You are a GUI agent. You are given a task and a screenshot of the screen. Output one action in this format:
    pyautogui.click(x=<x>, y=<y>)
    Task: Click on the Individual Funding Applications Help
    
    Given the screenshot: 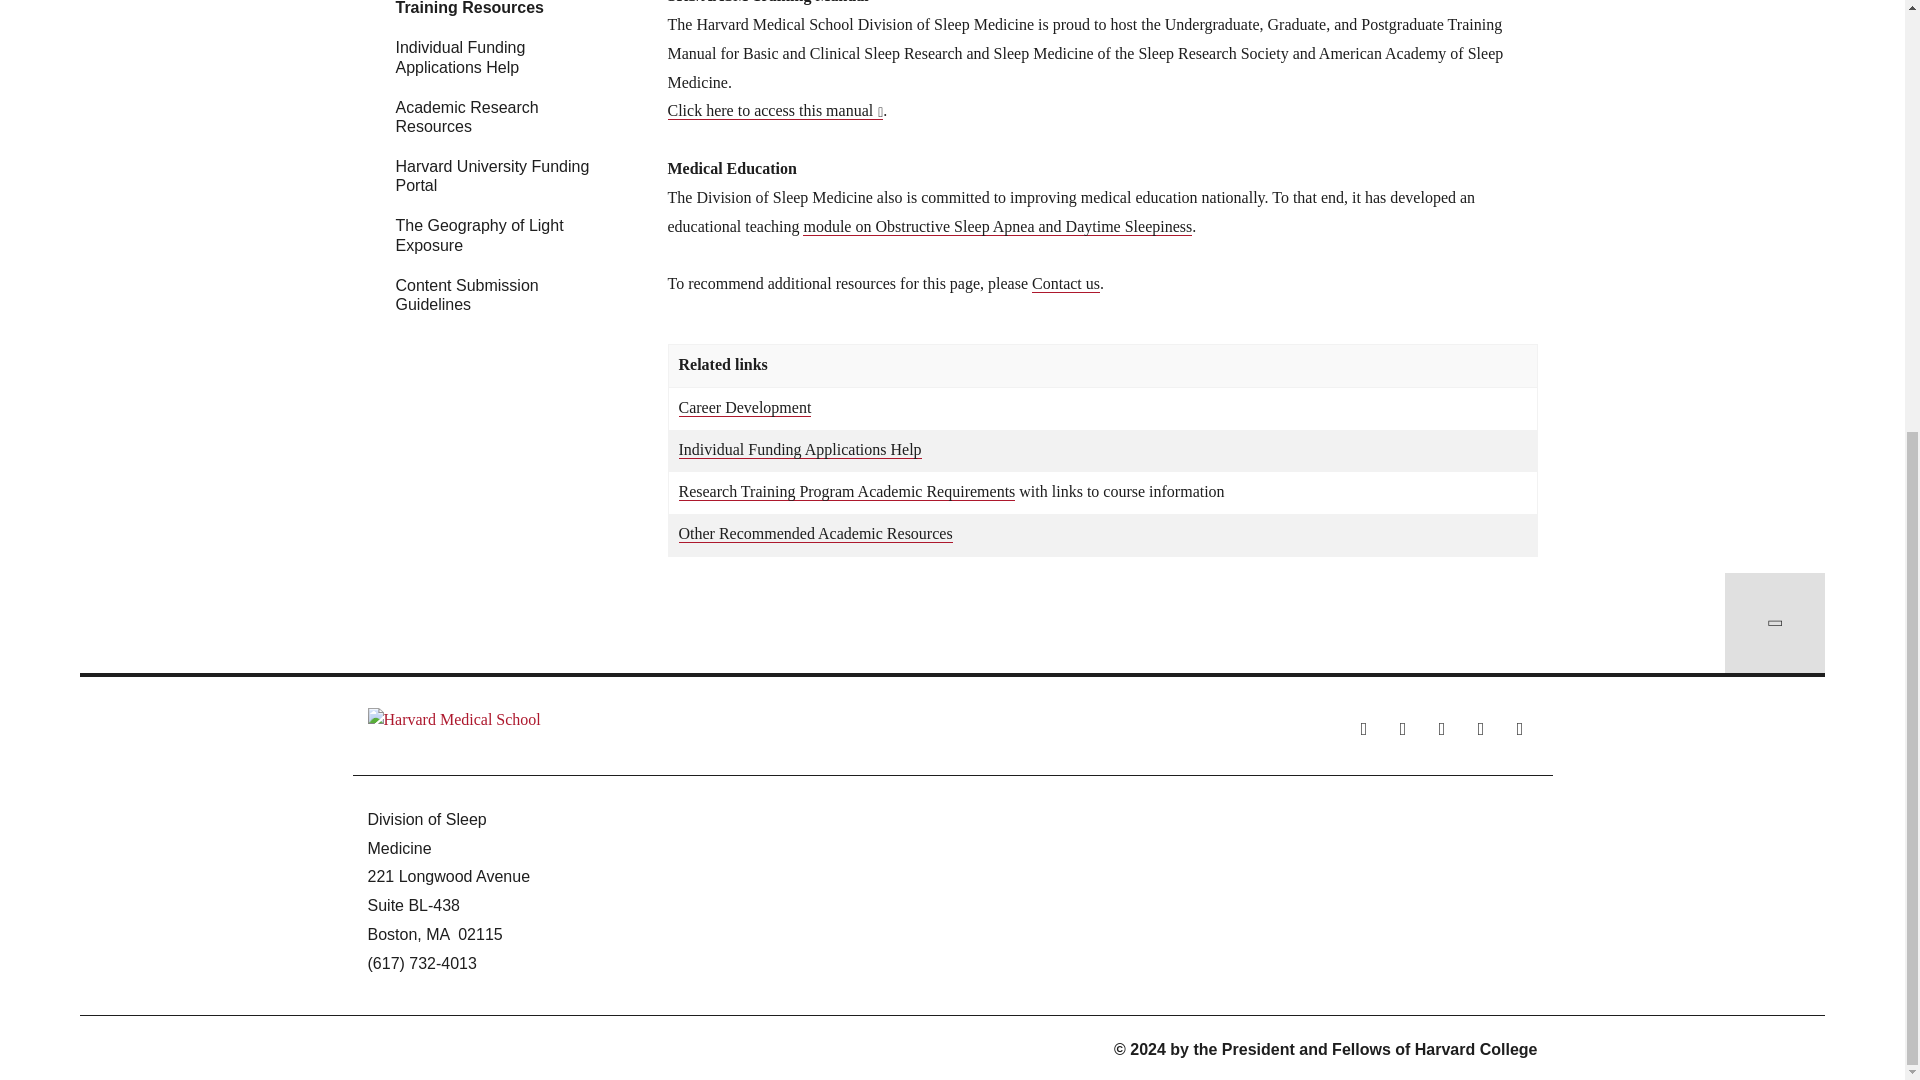 What is the action you would take?
    pyautogui.click(x=799, y=450)
    